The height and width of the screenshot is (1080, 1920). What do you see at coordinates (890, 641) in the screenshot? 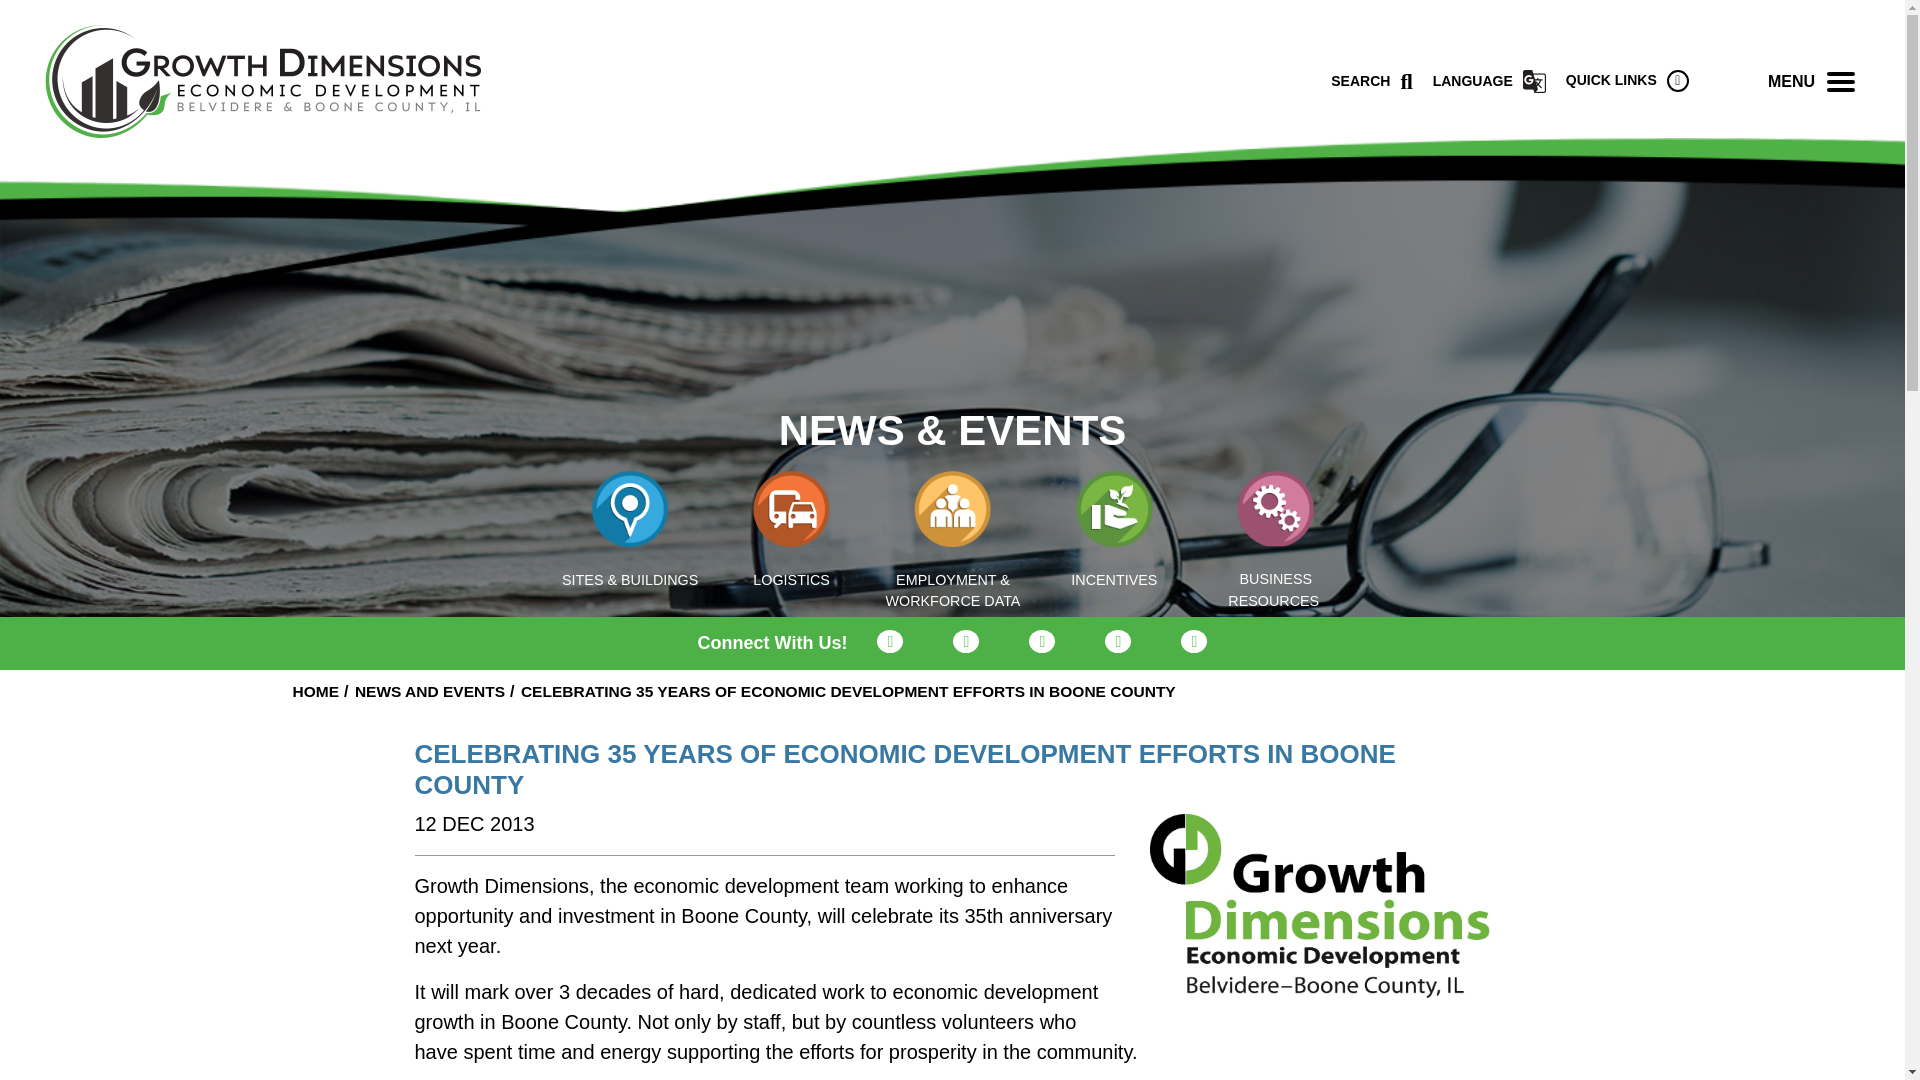
I see `Twitter` at bounding box center [890, 641].